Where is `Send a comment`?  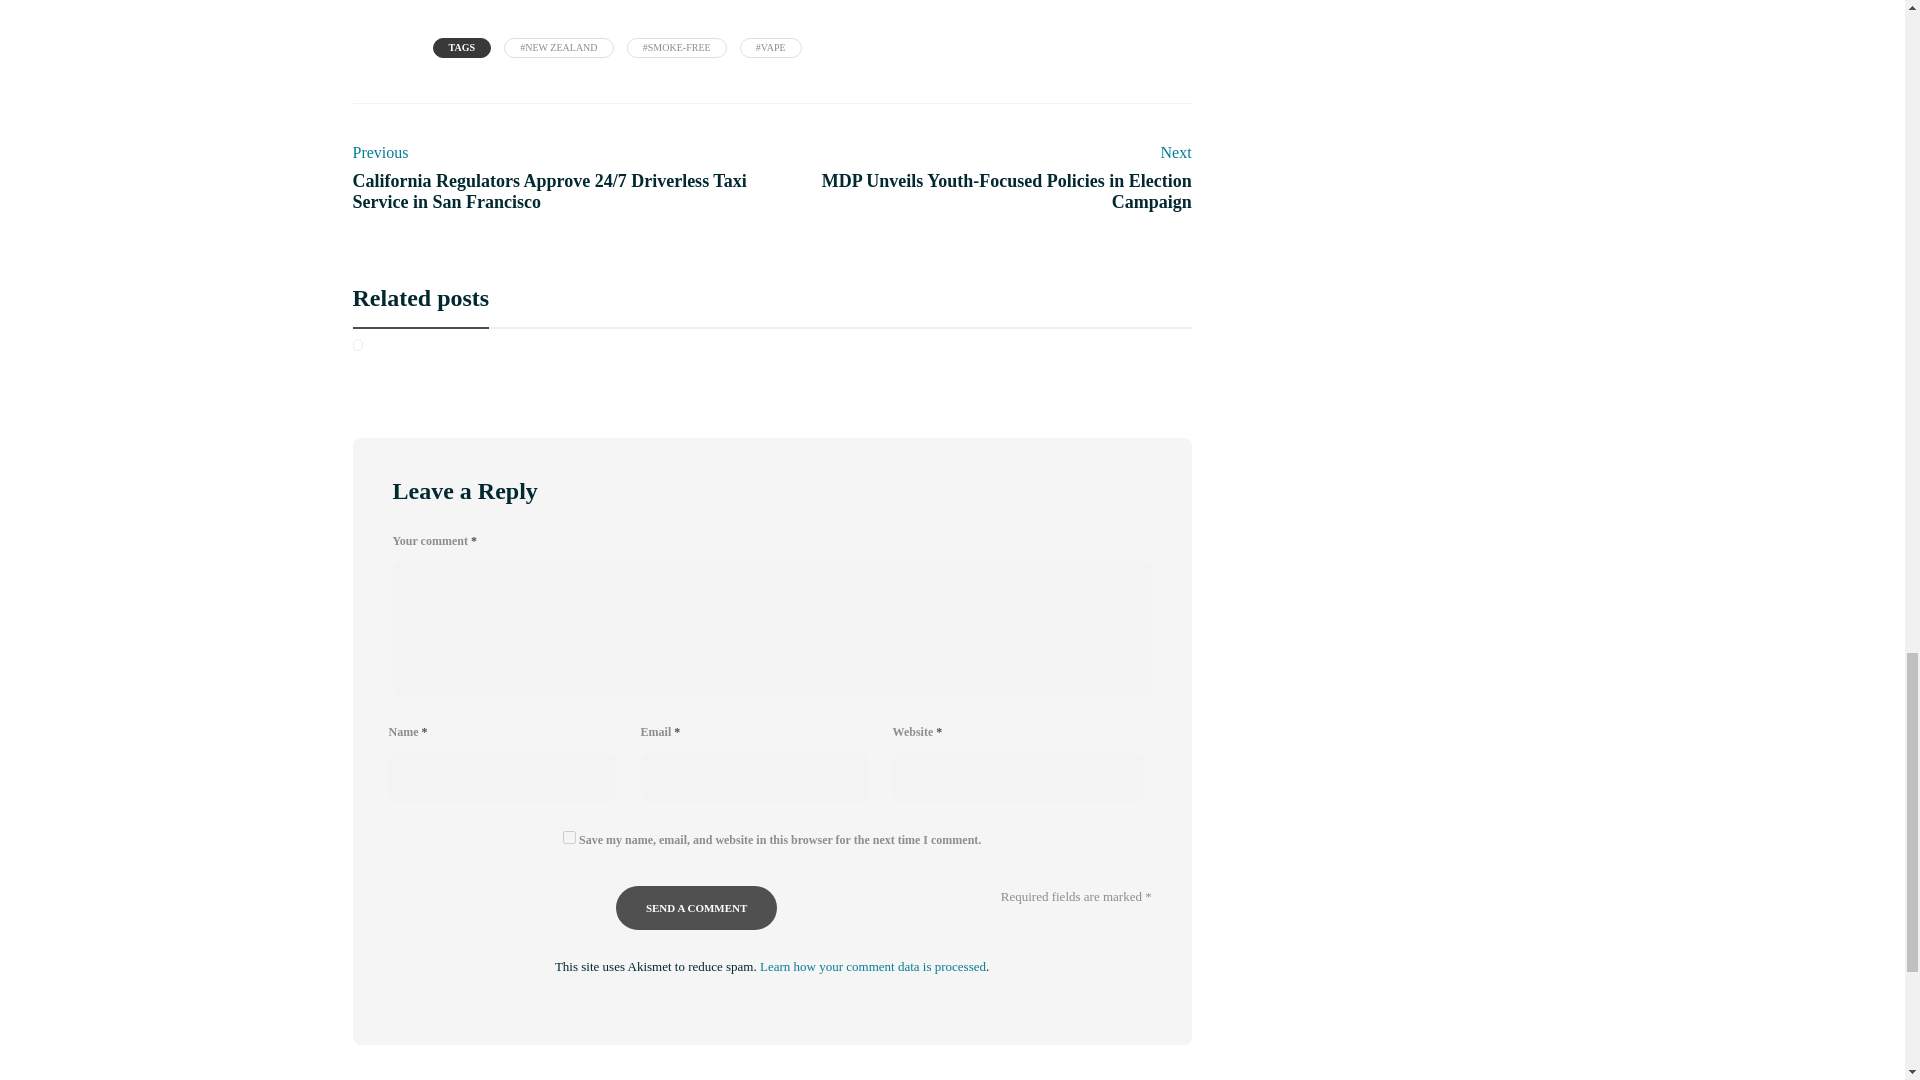
Send a comment is located at coordinates (696, 907).